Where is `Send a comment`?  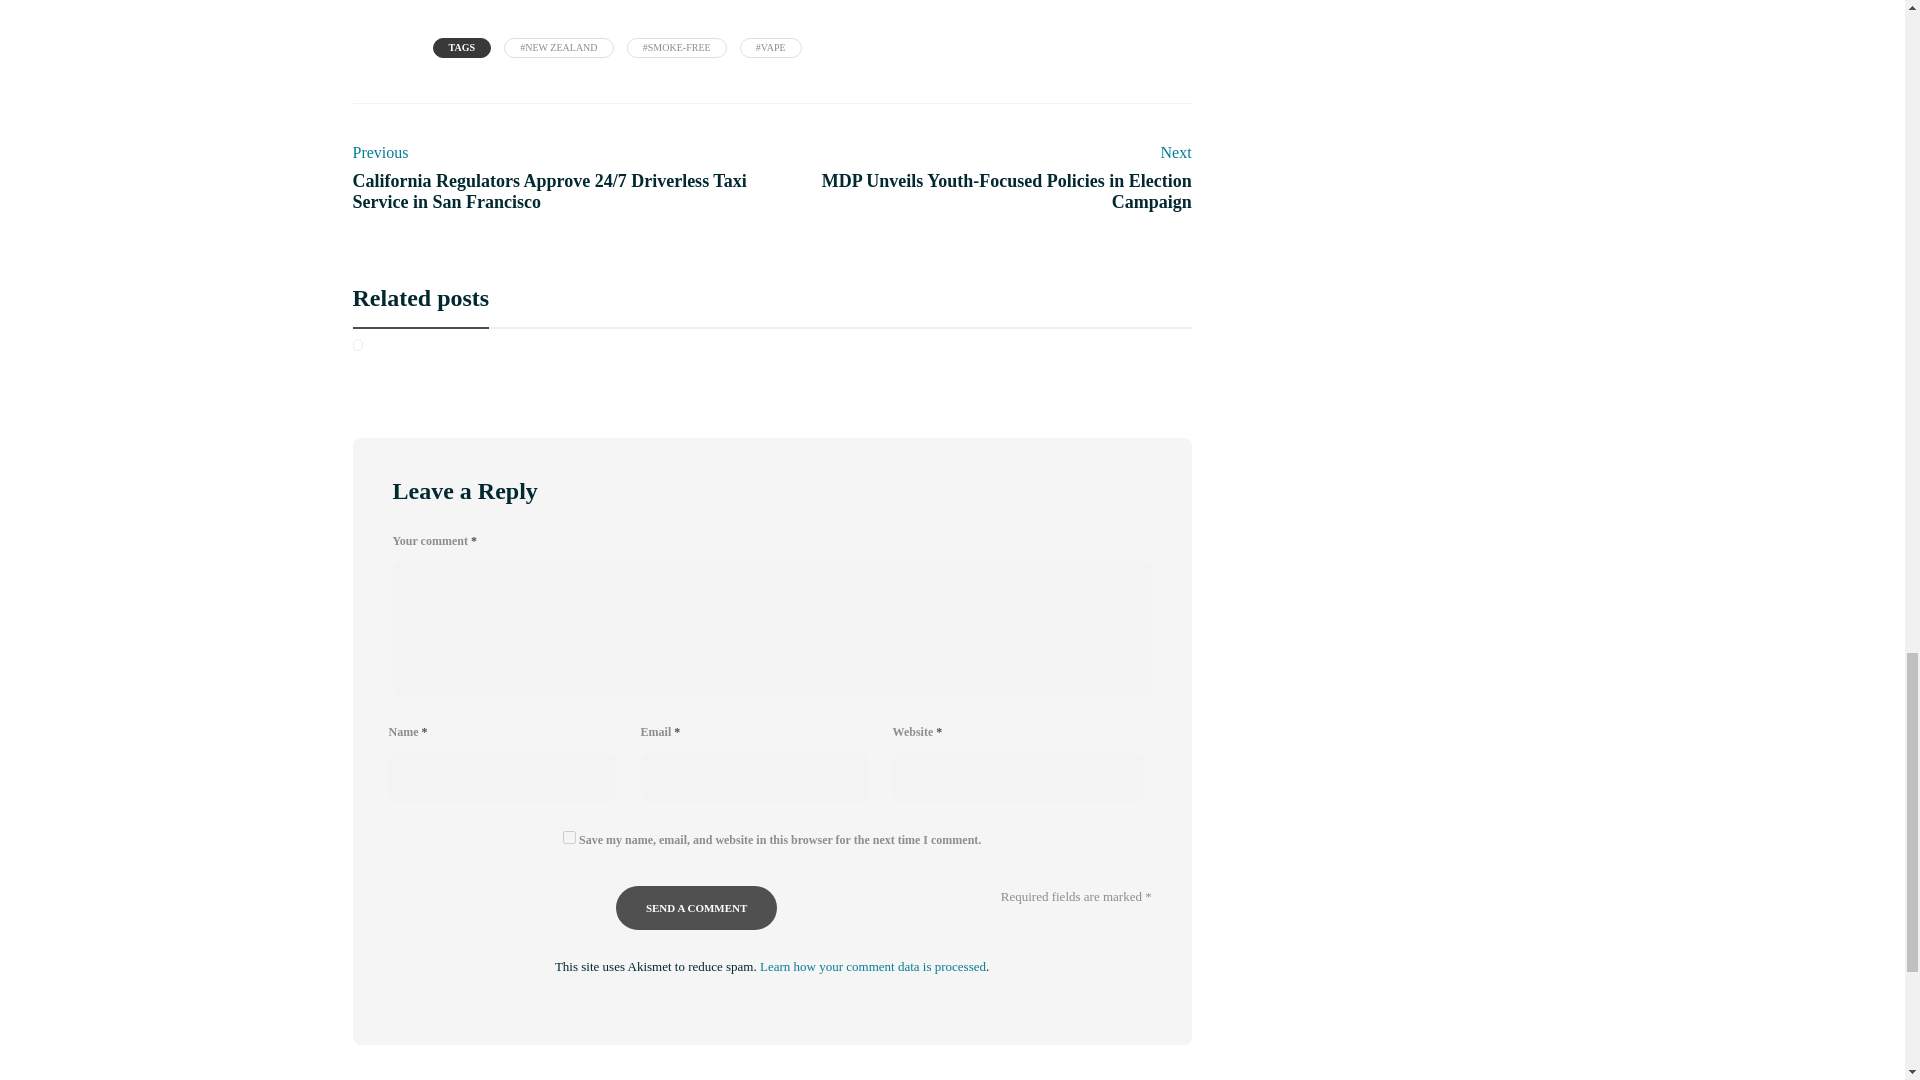
Send a comment is located at coordinates (696, 907).